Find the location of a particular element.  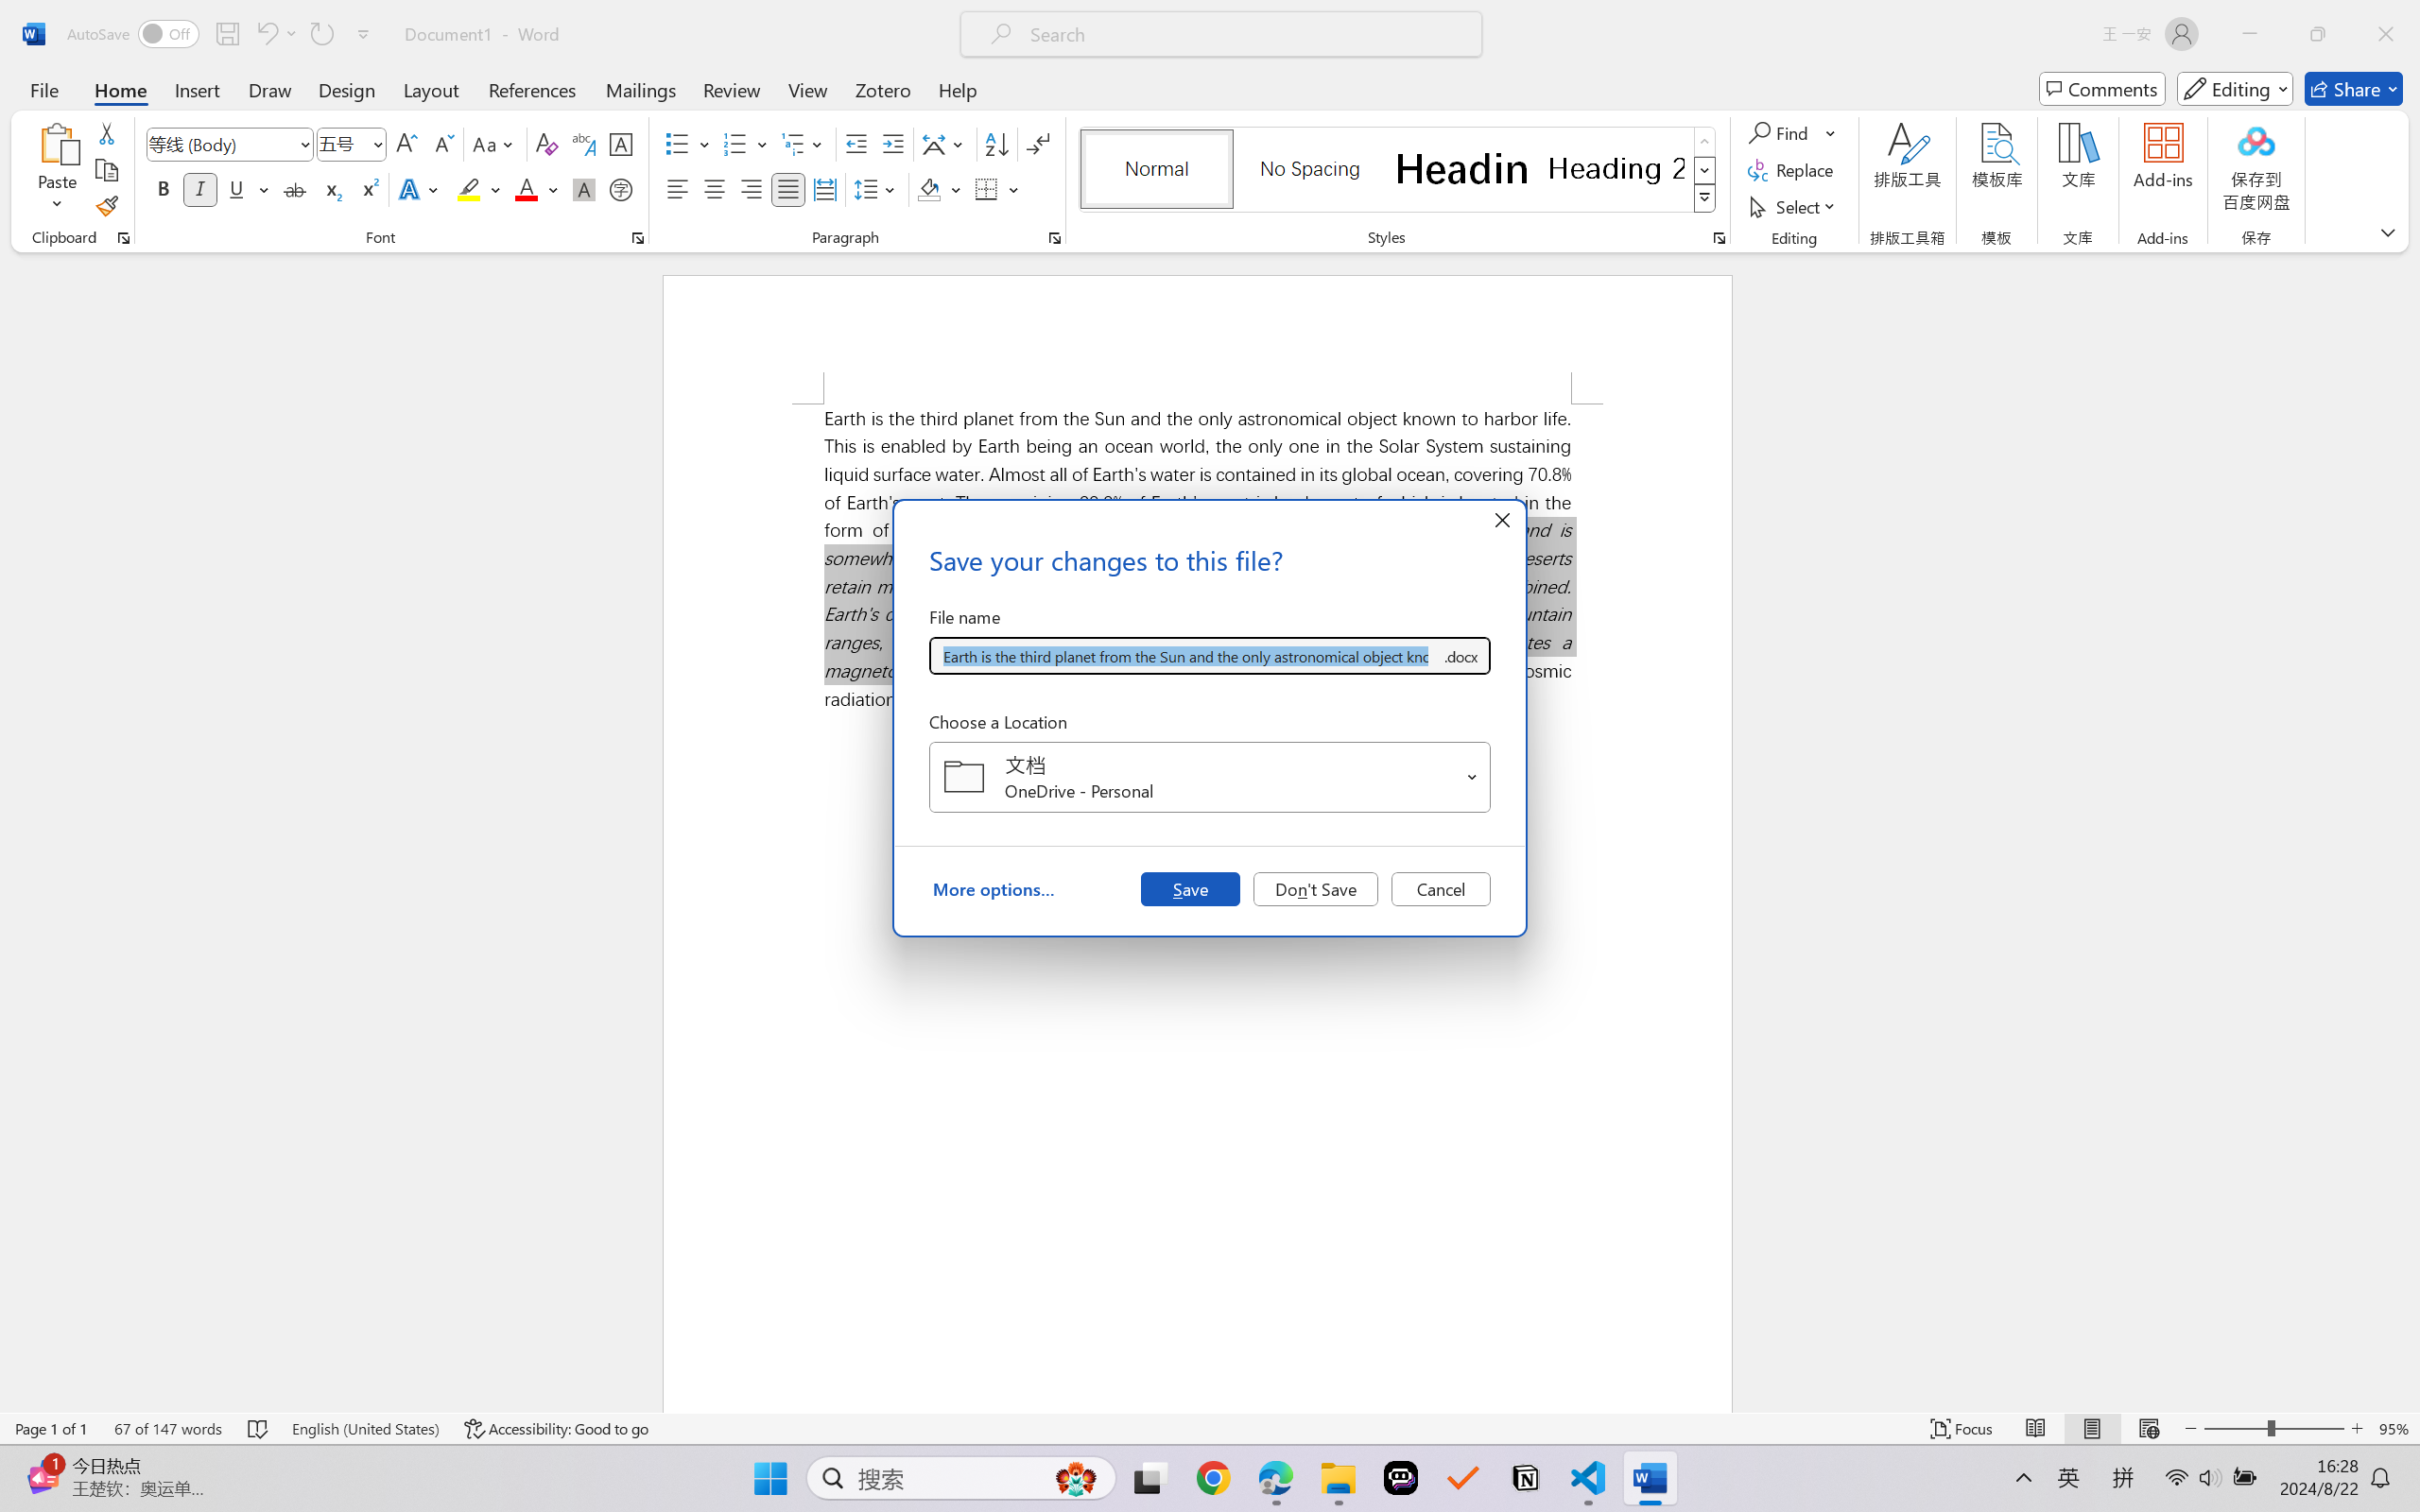

Clear Formatting is located at coordinates (546, 144).